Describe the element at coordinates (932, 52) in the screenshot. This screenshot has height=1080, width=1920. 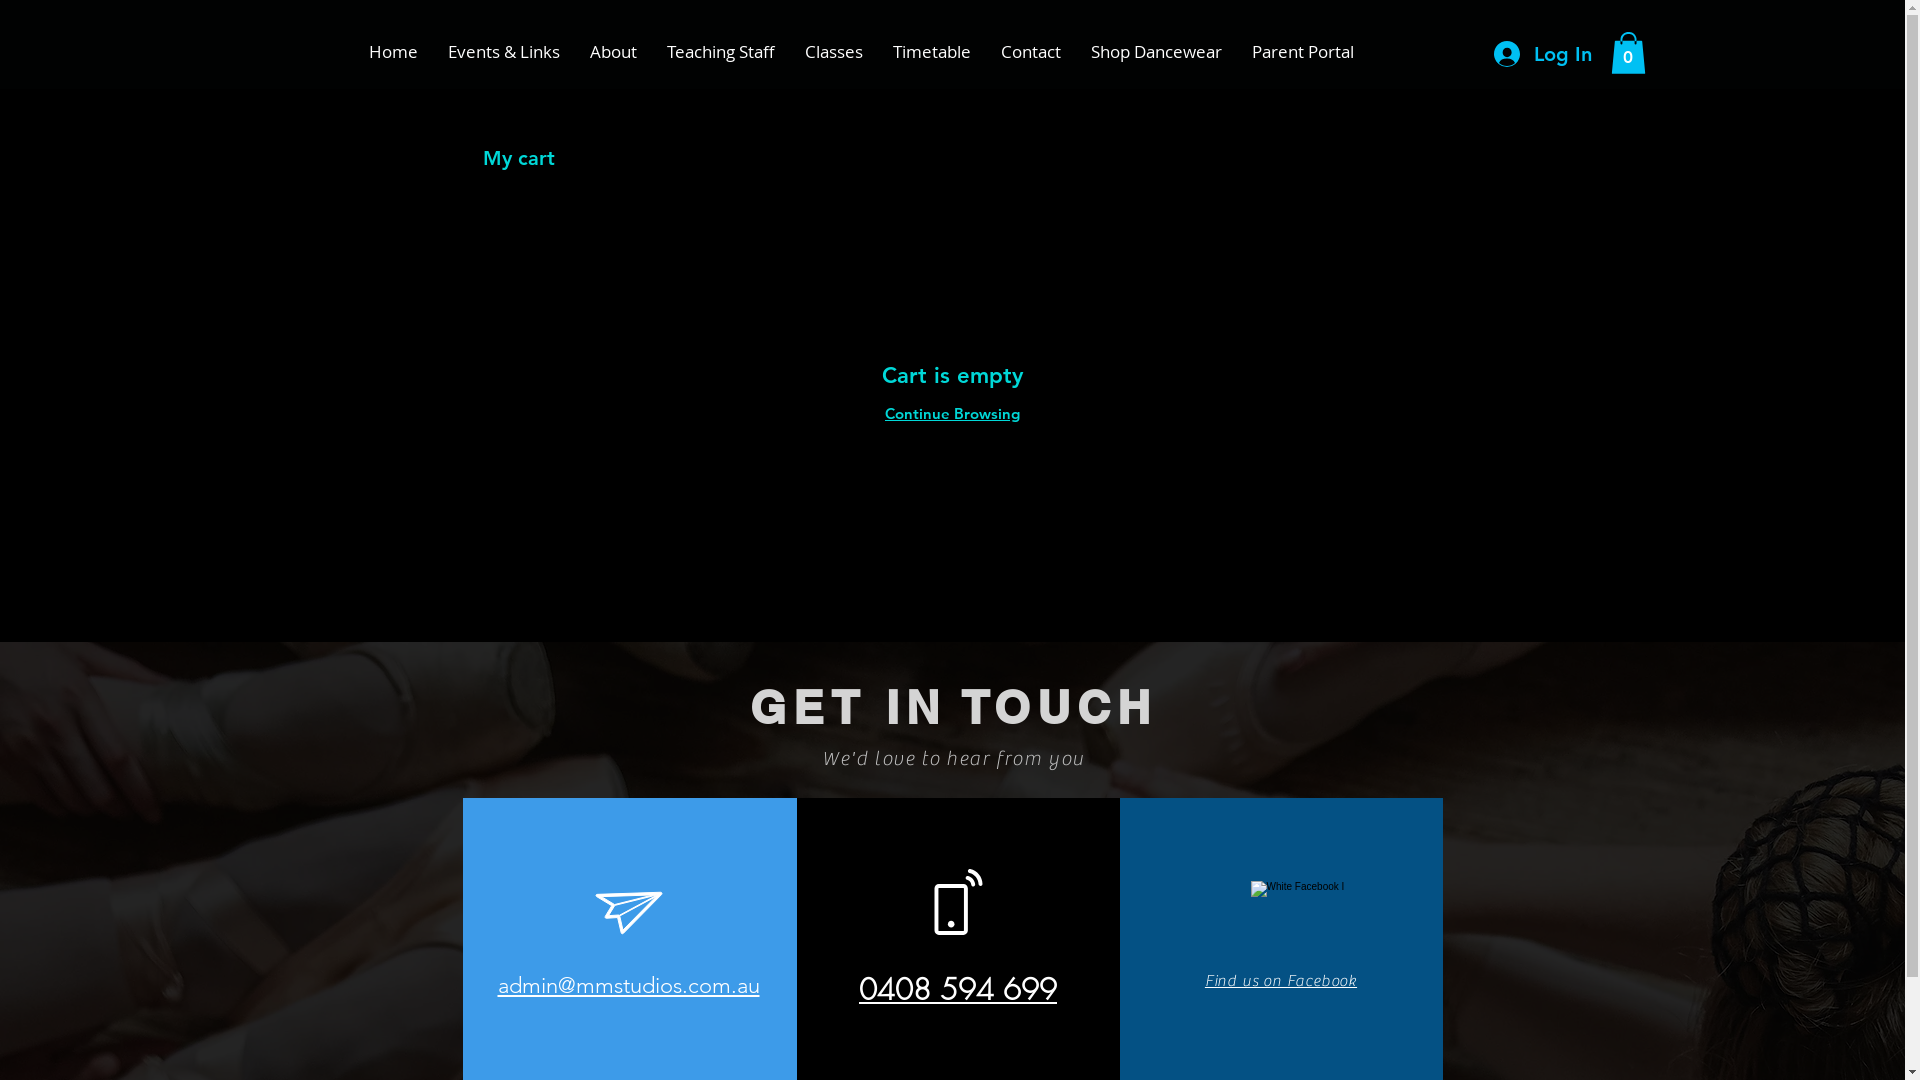
I see `Timetable` at that location.